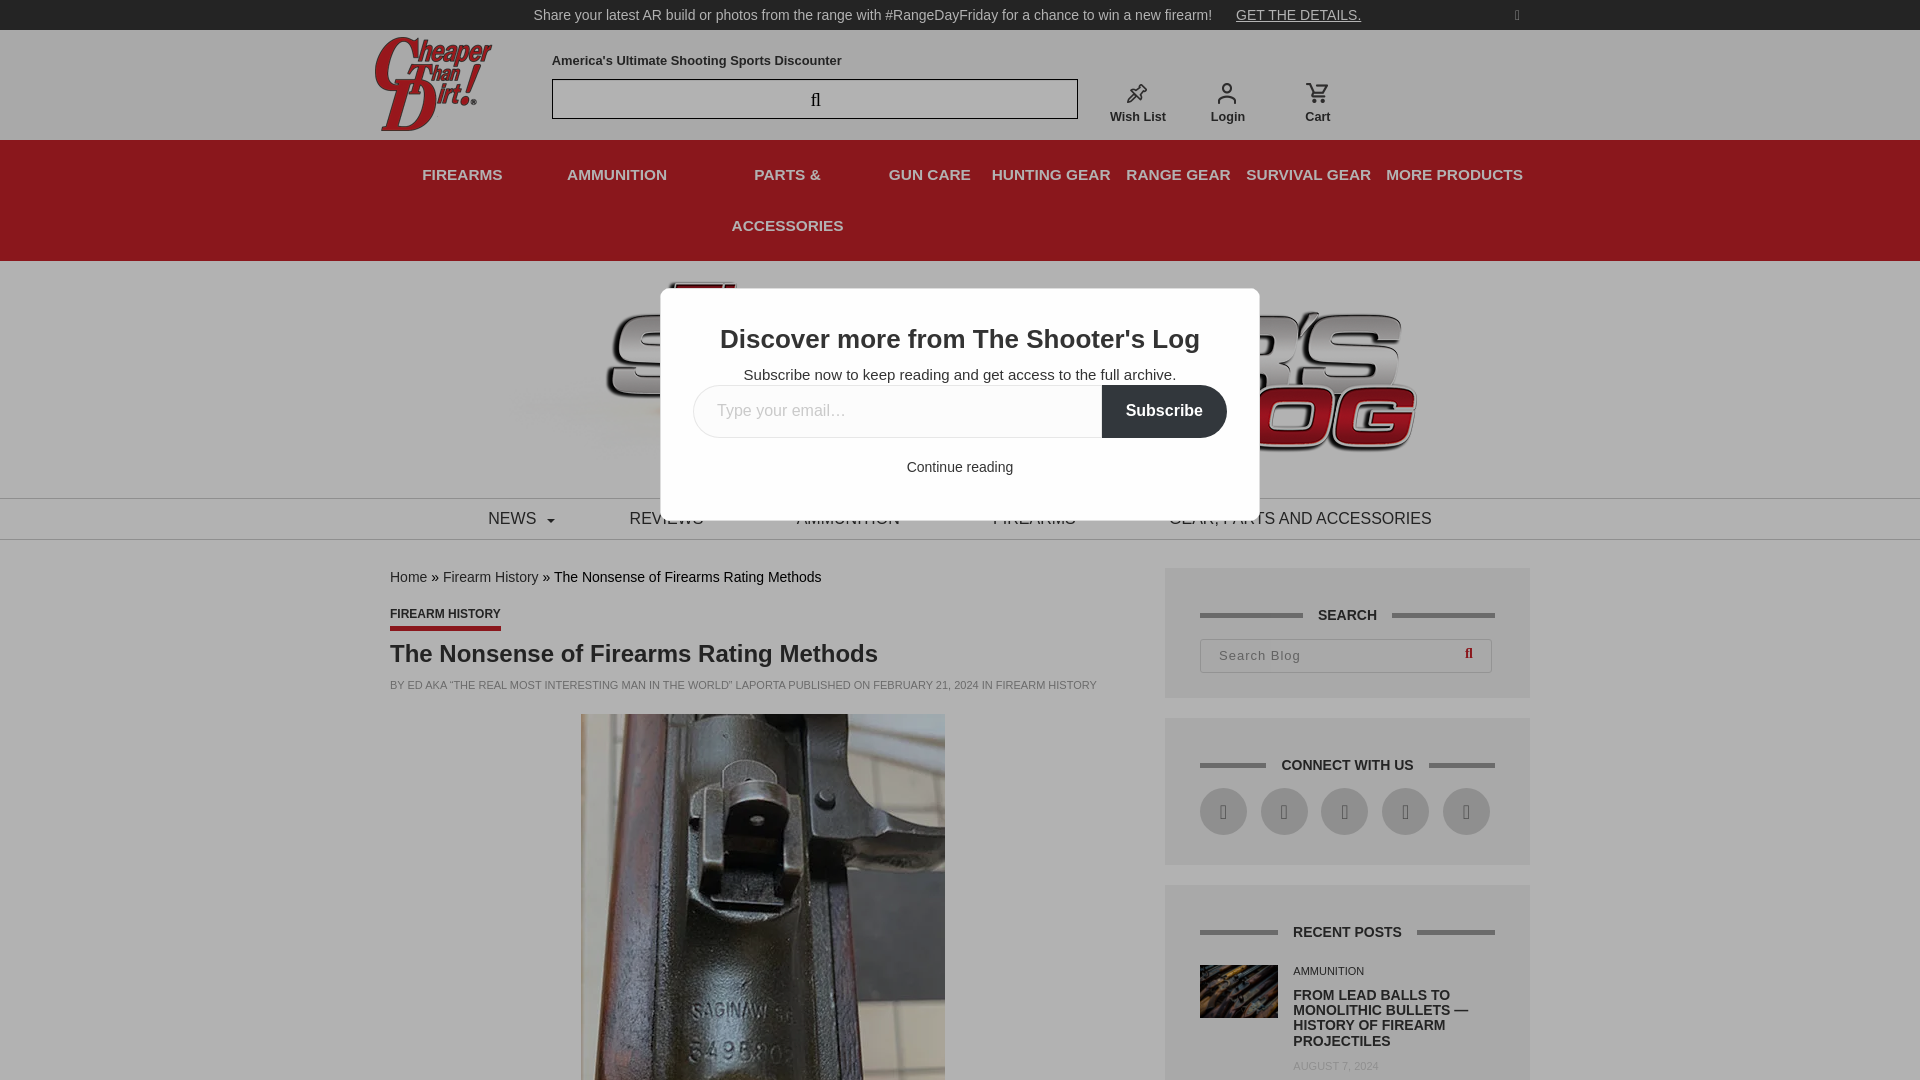 Image resolution: width=1920 pixels, height=1080 pixels. I want to click on SURVIVAL GEAR, so click(1308, 174).